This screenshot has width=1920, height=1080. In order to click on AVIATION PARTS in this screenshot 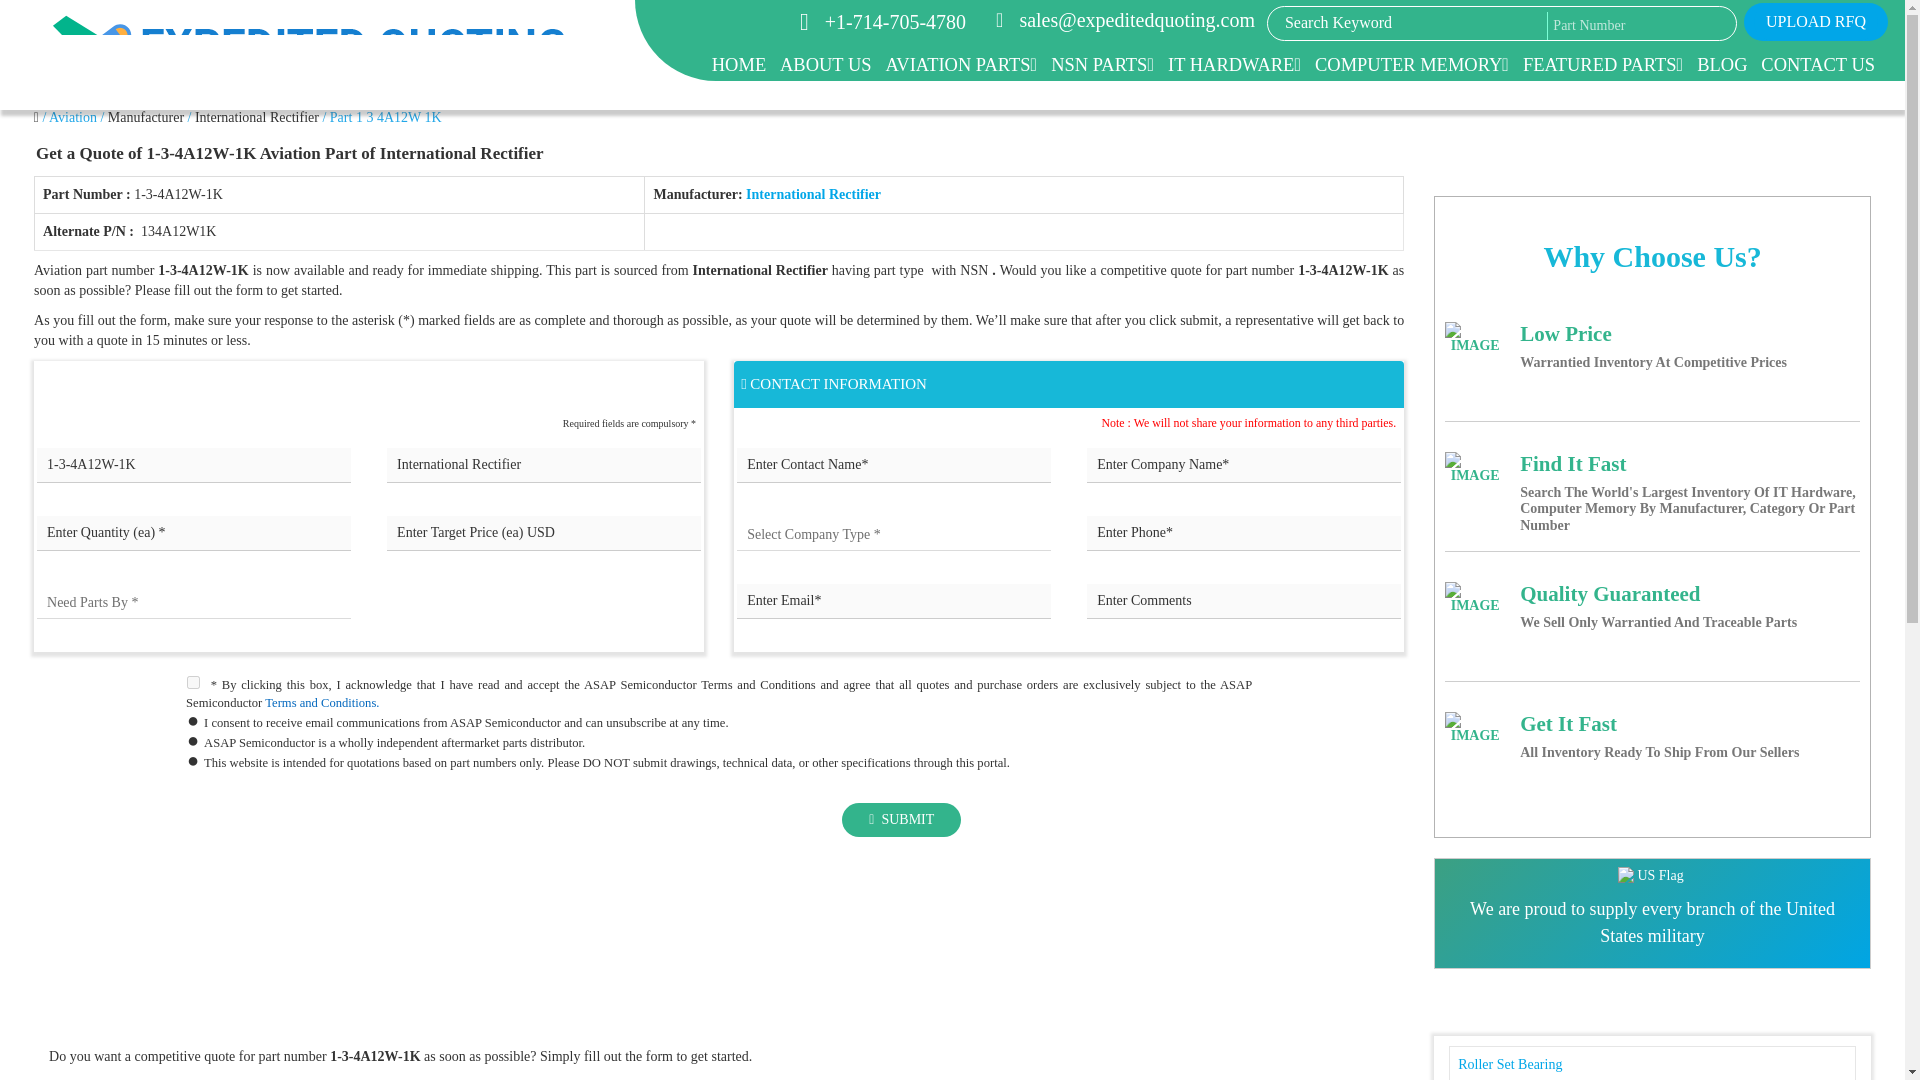, I will do `click(960, 64)`.